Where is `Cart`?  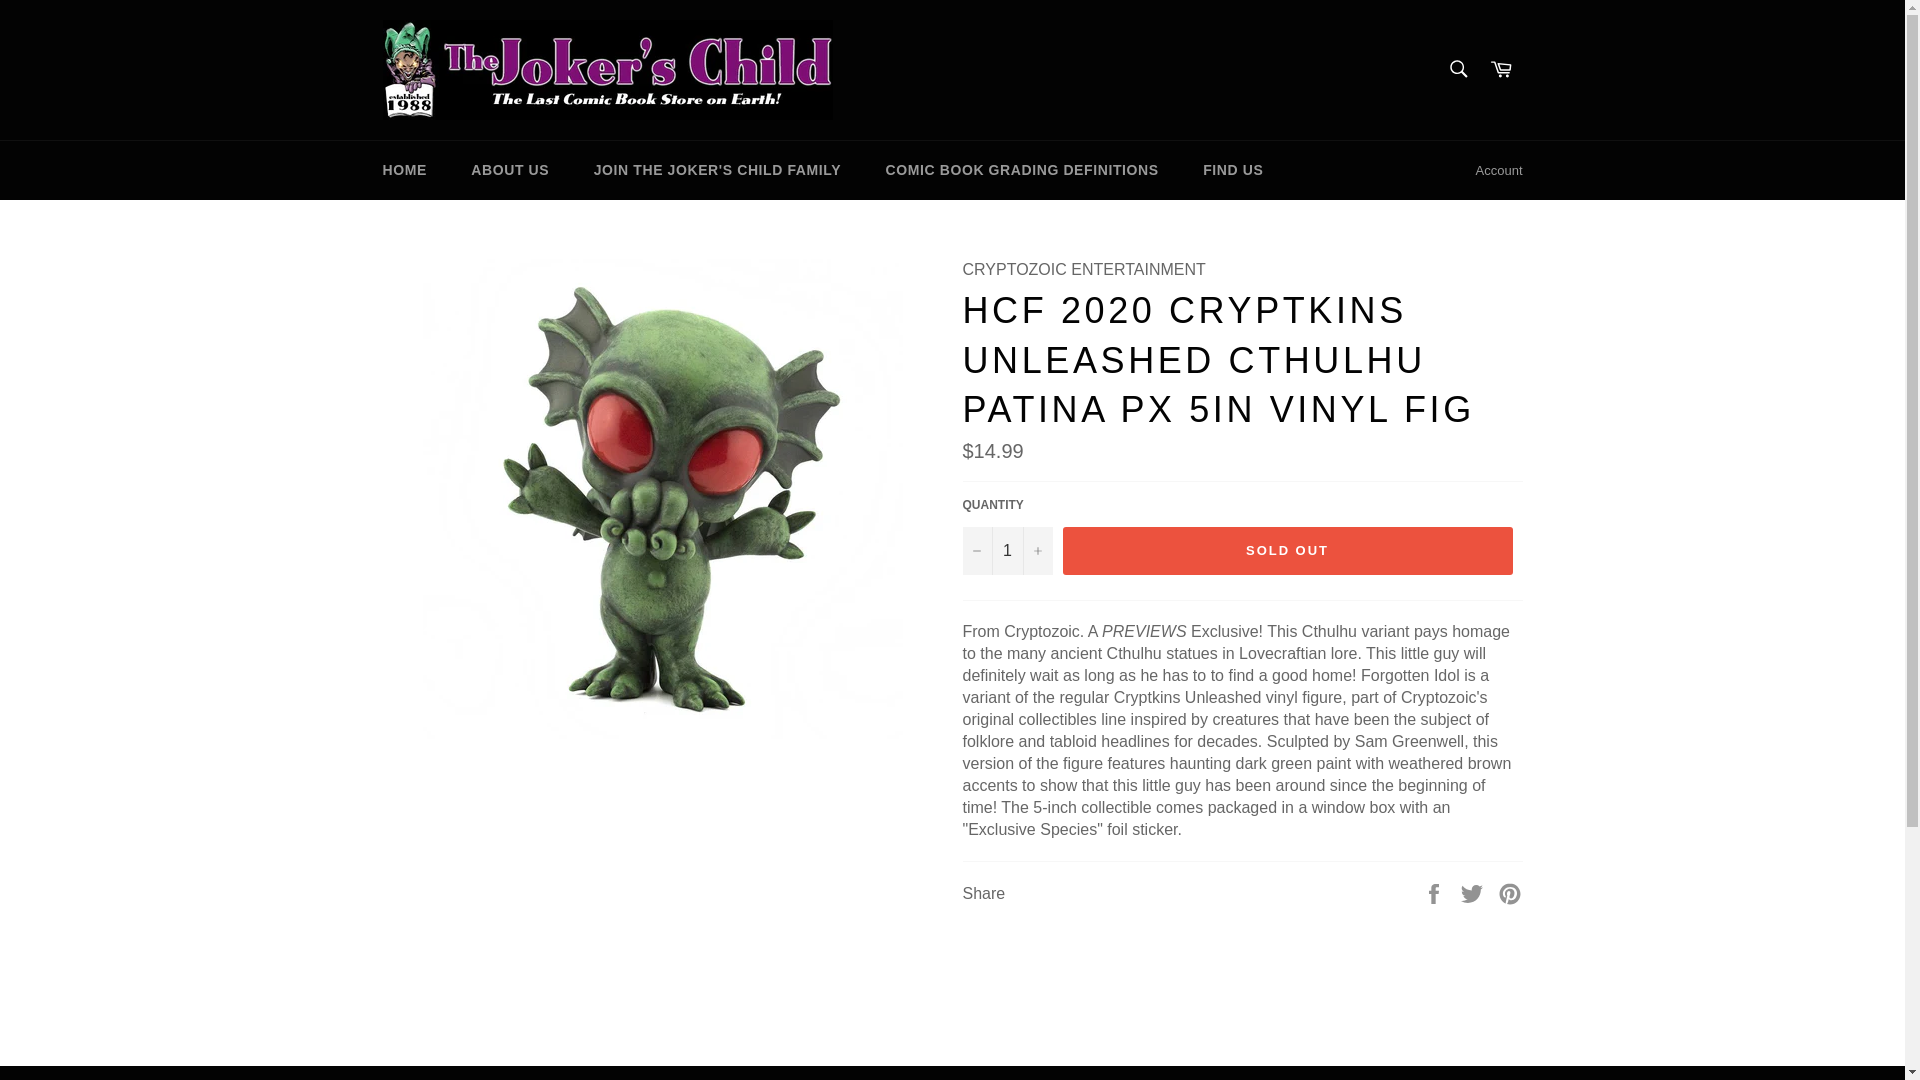
Cart is located at coordinates (1501, 70).